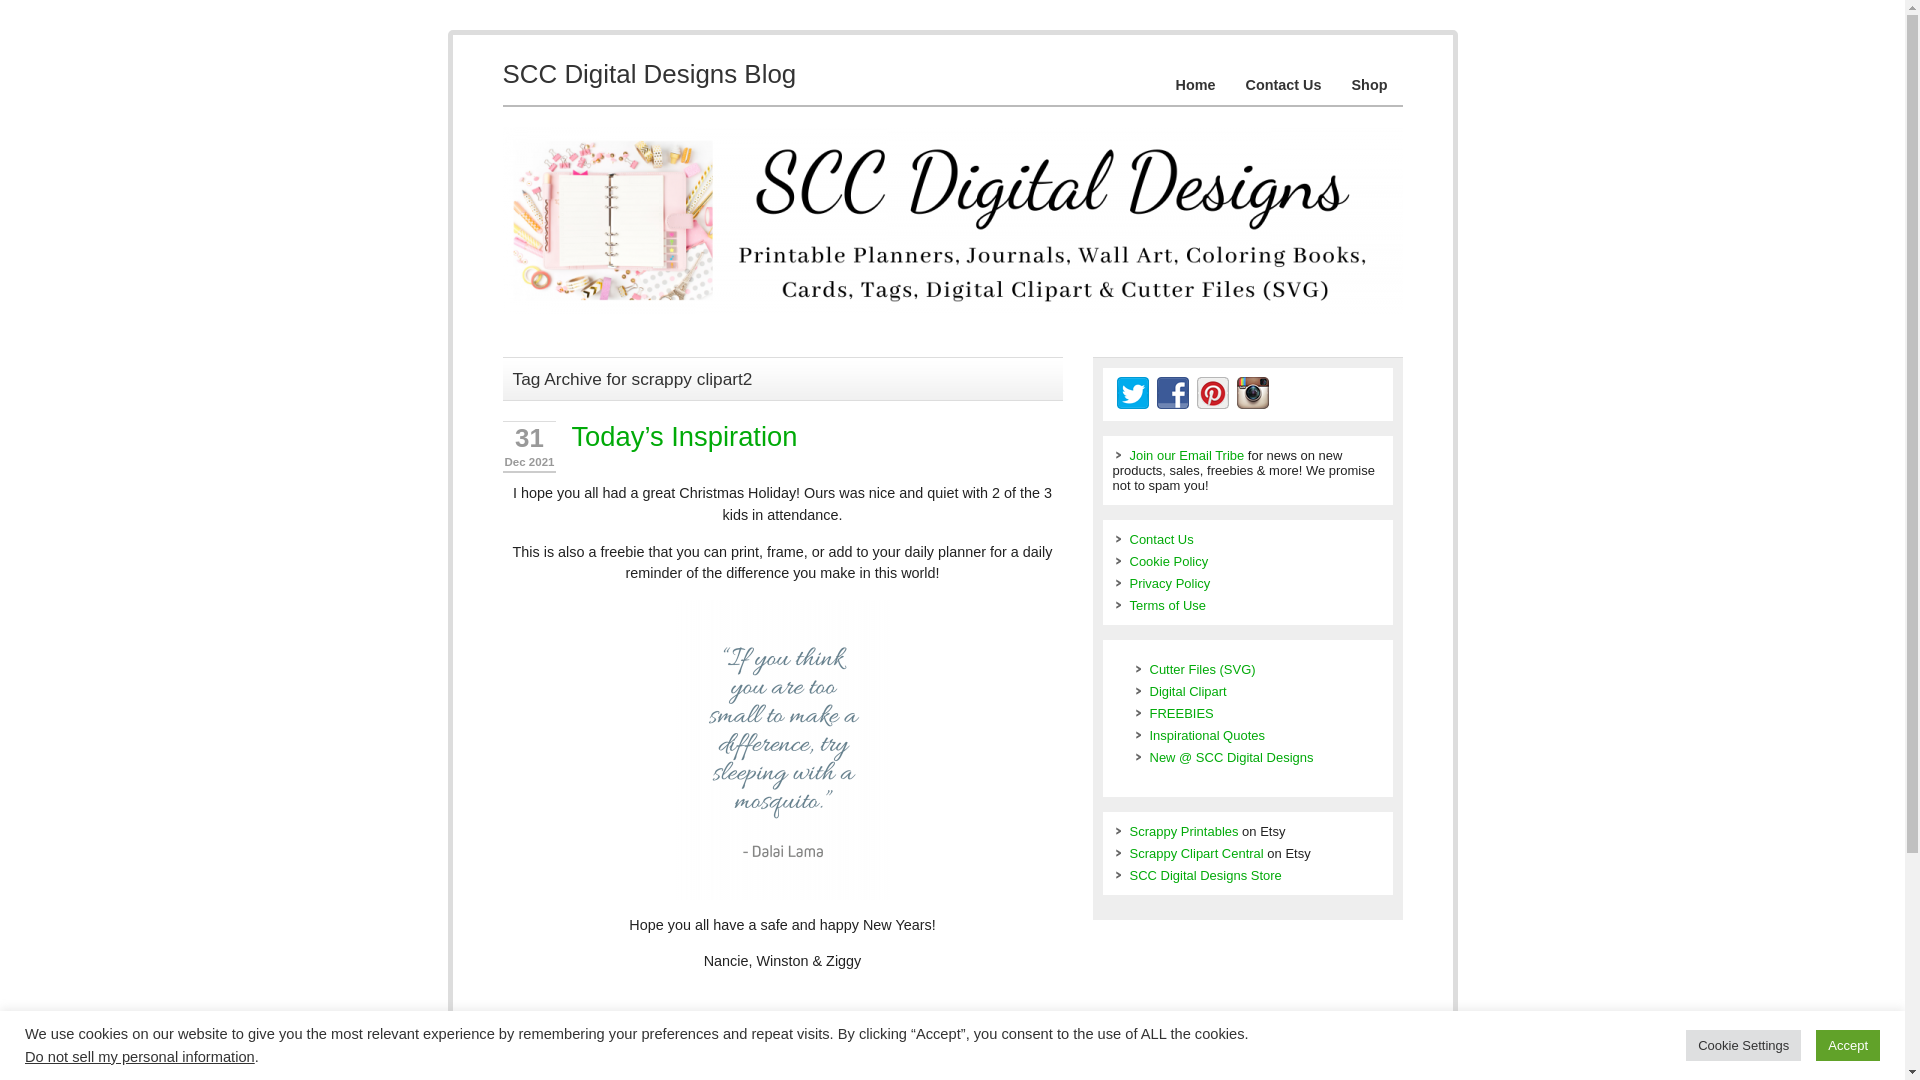  What do you see at coordinates (1370, 85) in the screenshot?
I see `Shop` at bounding box center [1370, 85].